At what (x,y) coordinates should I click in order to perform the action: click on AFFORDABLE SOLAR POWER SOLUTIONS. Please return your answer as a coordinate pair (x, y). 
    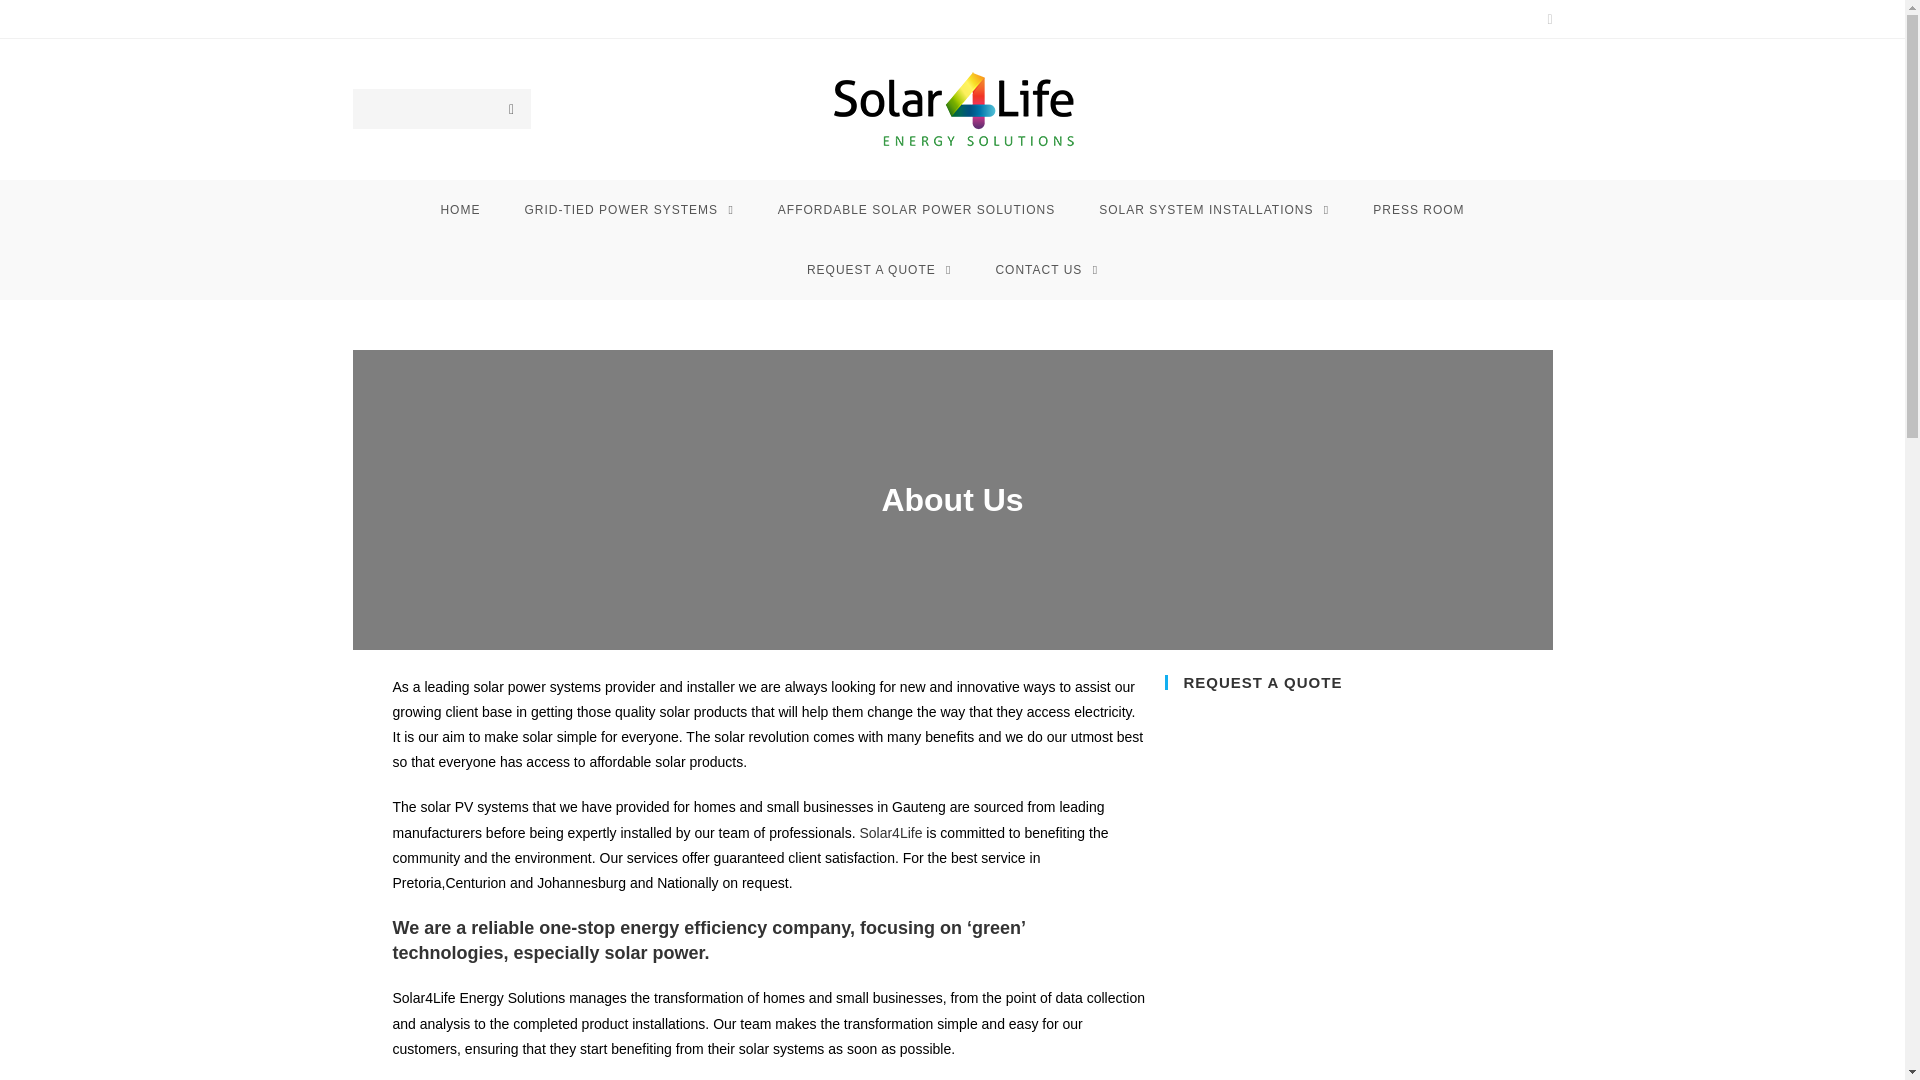
    Looking at the image, I should click on (916, 210).